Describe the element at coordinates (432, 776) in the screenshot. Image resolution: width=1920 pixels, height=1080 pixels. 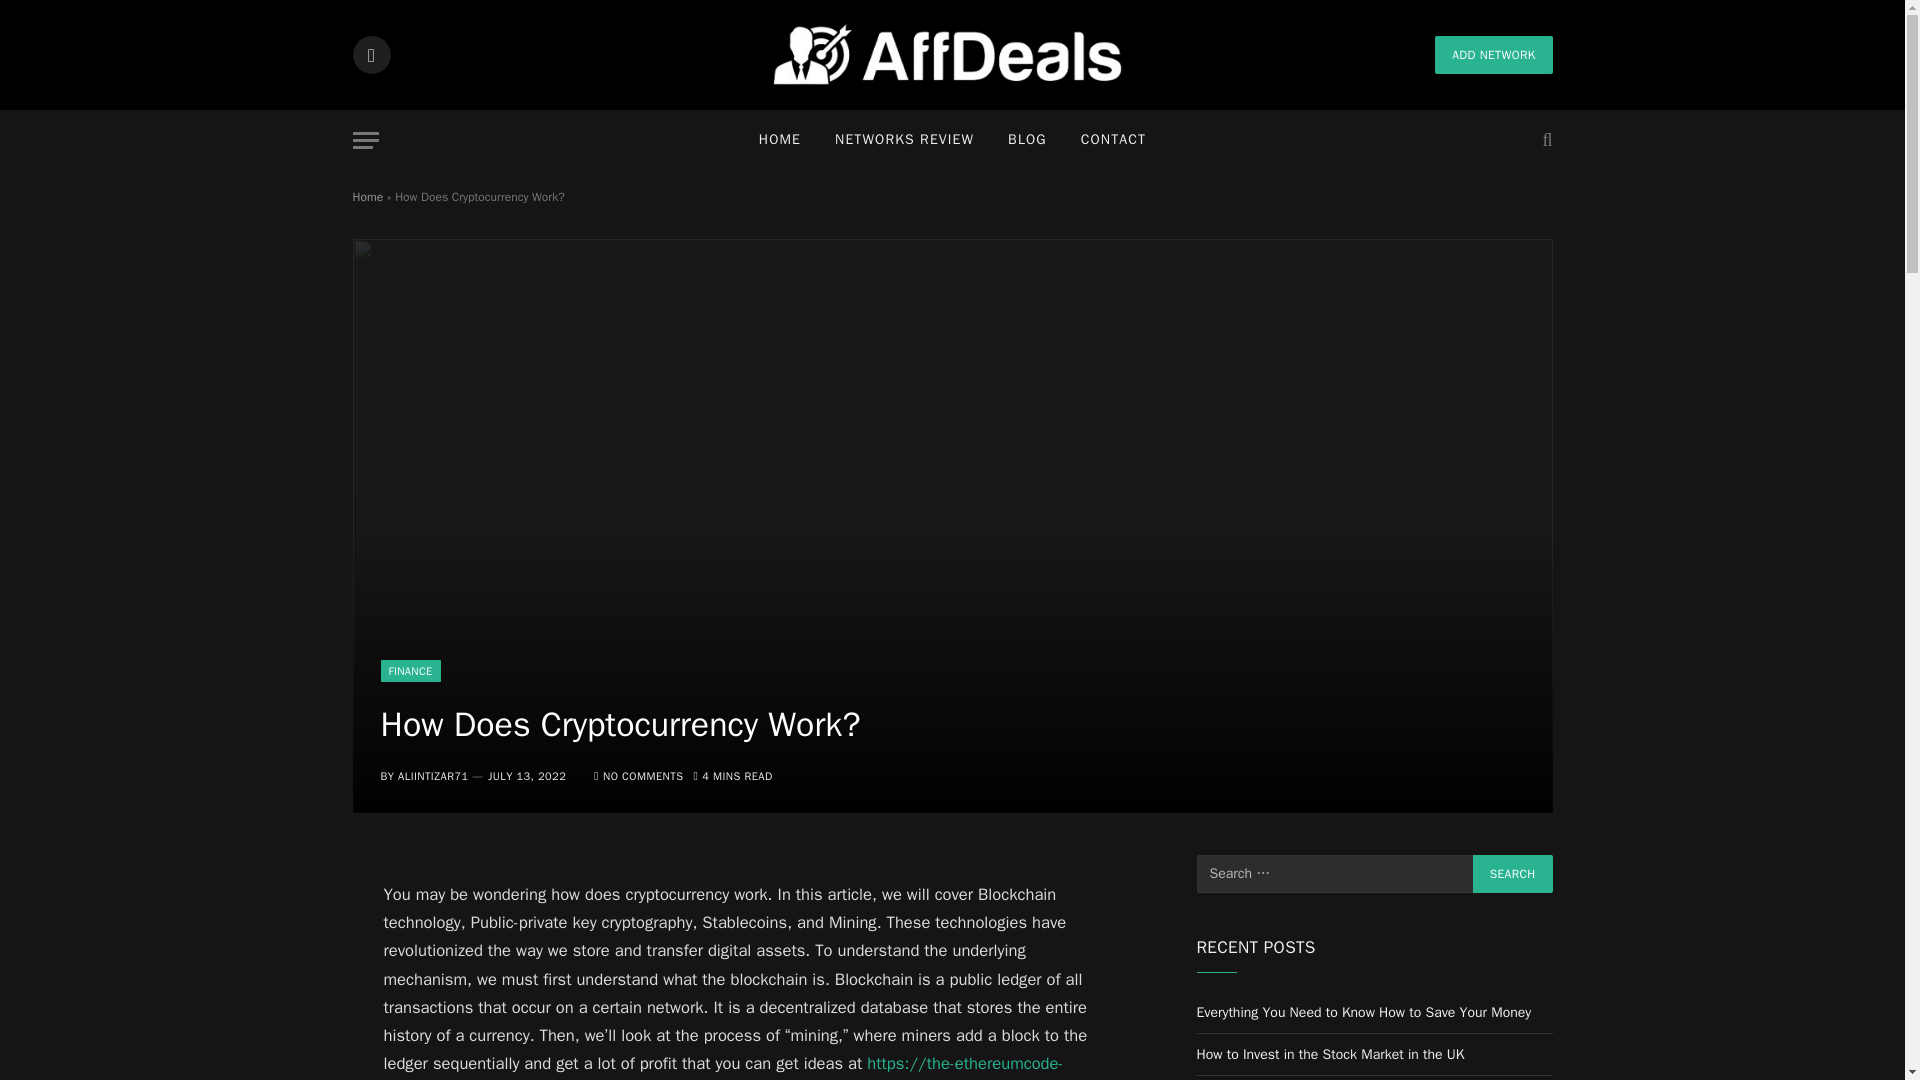
I see `Posts by aliintizar71` at that location.